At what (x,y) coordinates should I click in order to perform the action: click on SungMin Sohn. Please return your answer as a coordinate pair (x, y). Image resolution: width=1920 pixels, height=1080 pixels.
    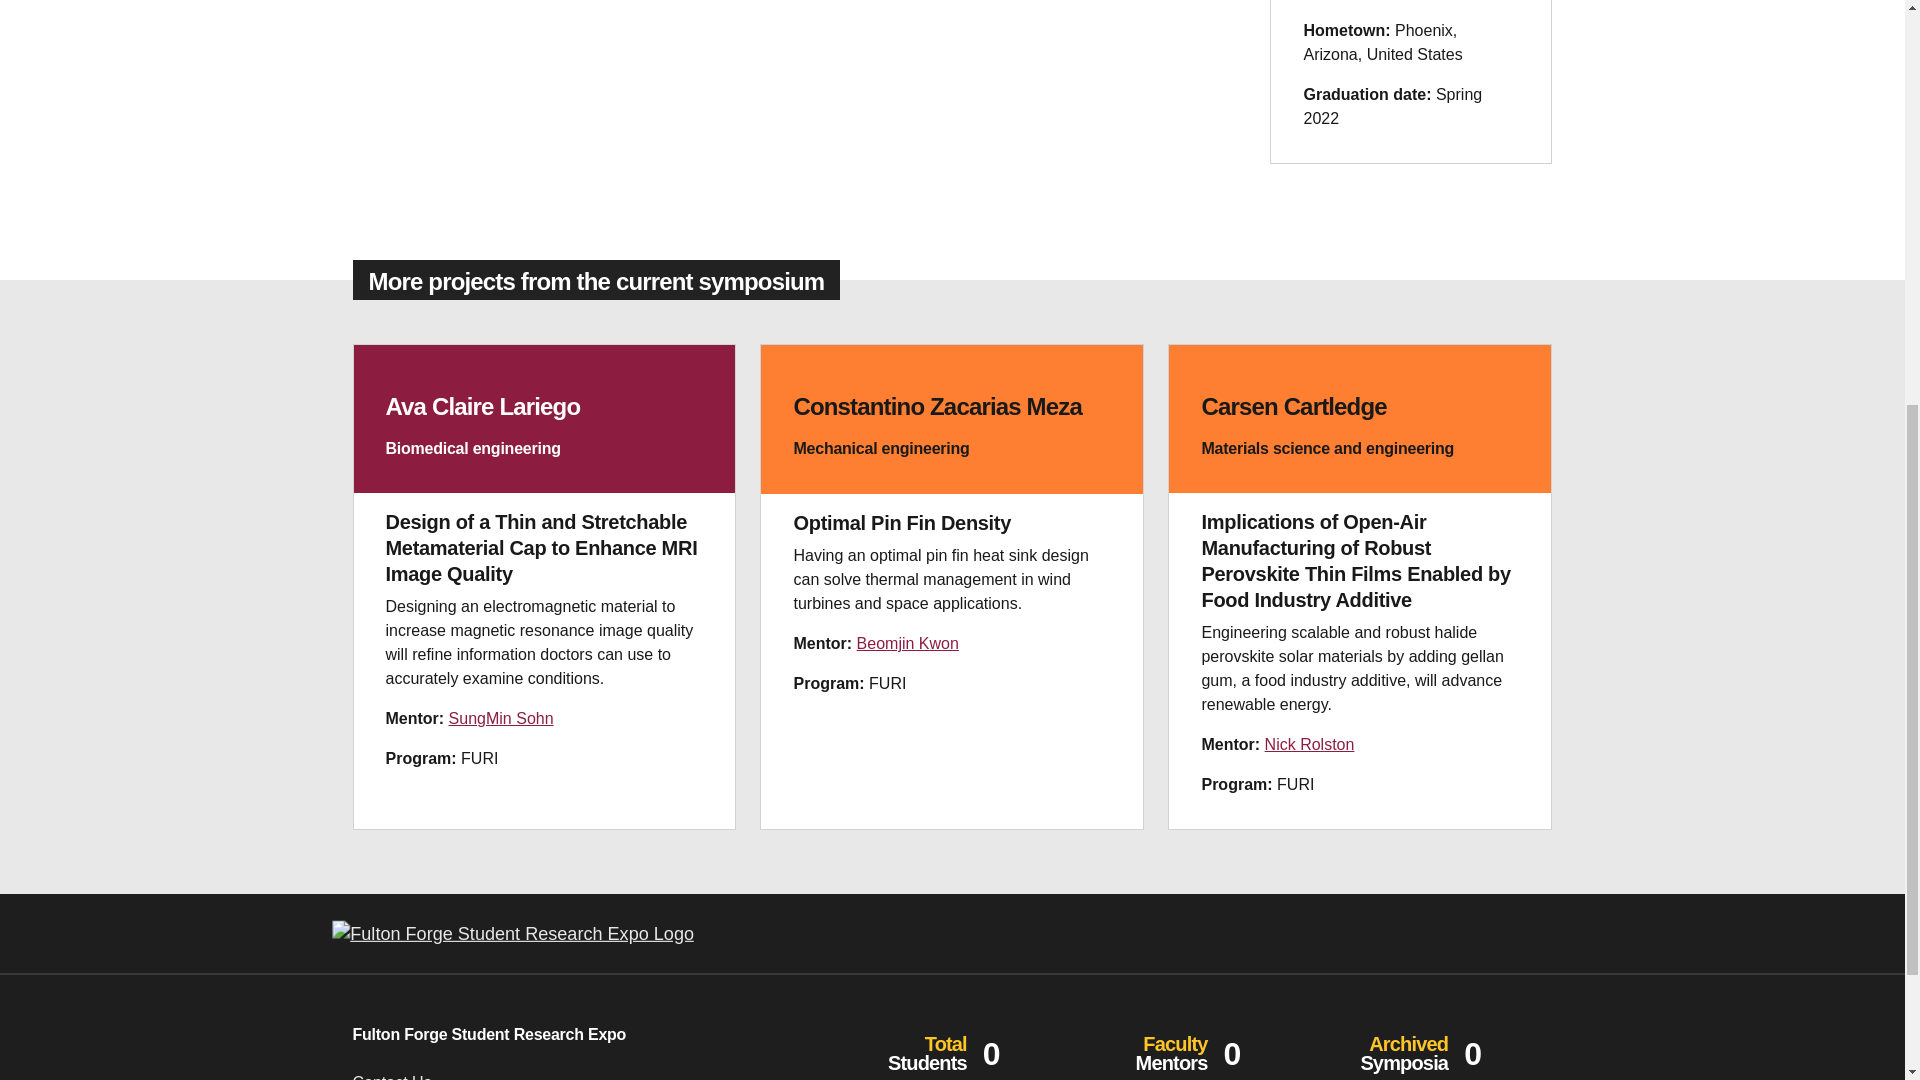
    Looking at the image, I should click on (502, 718).